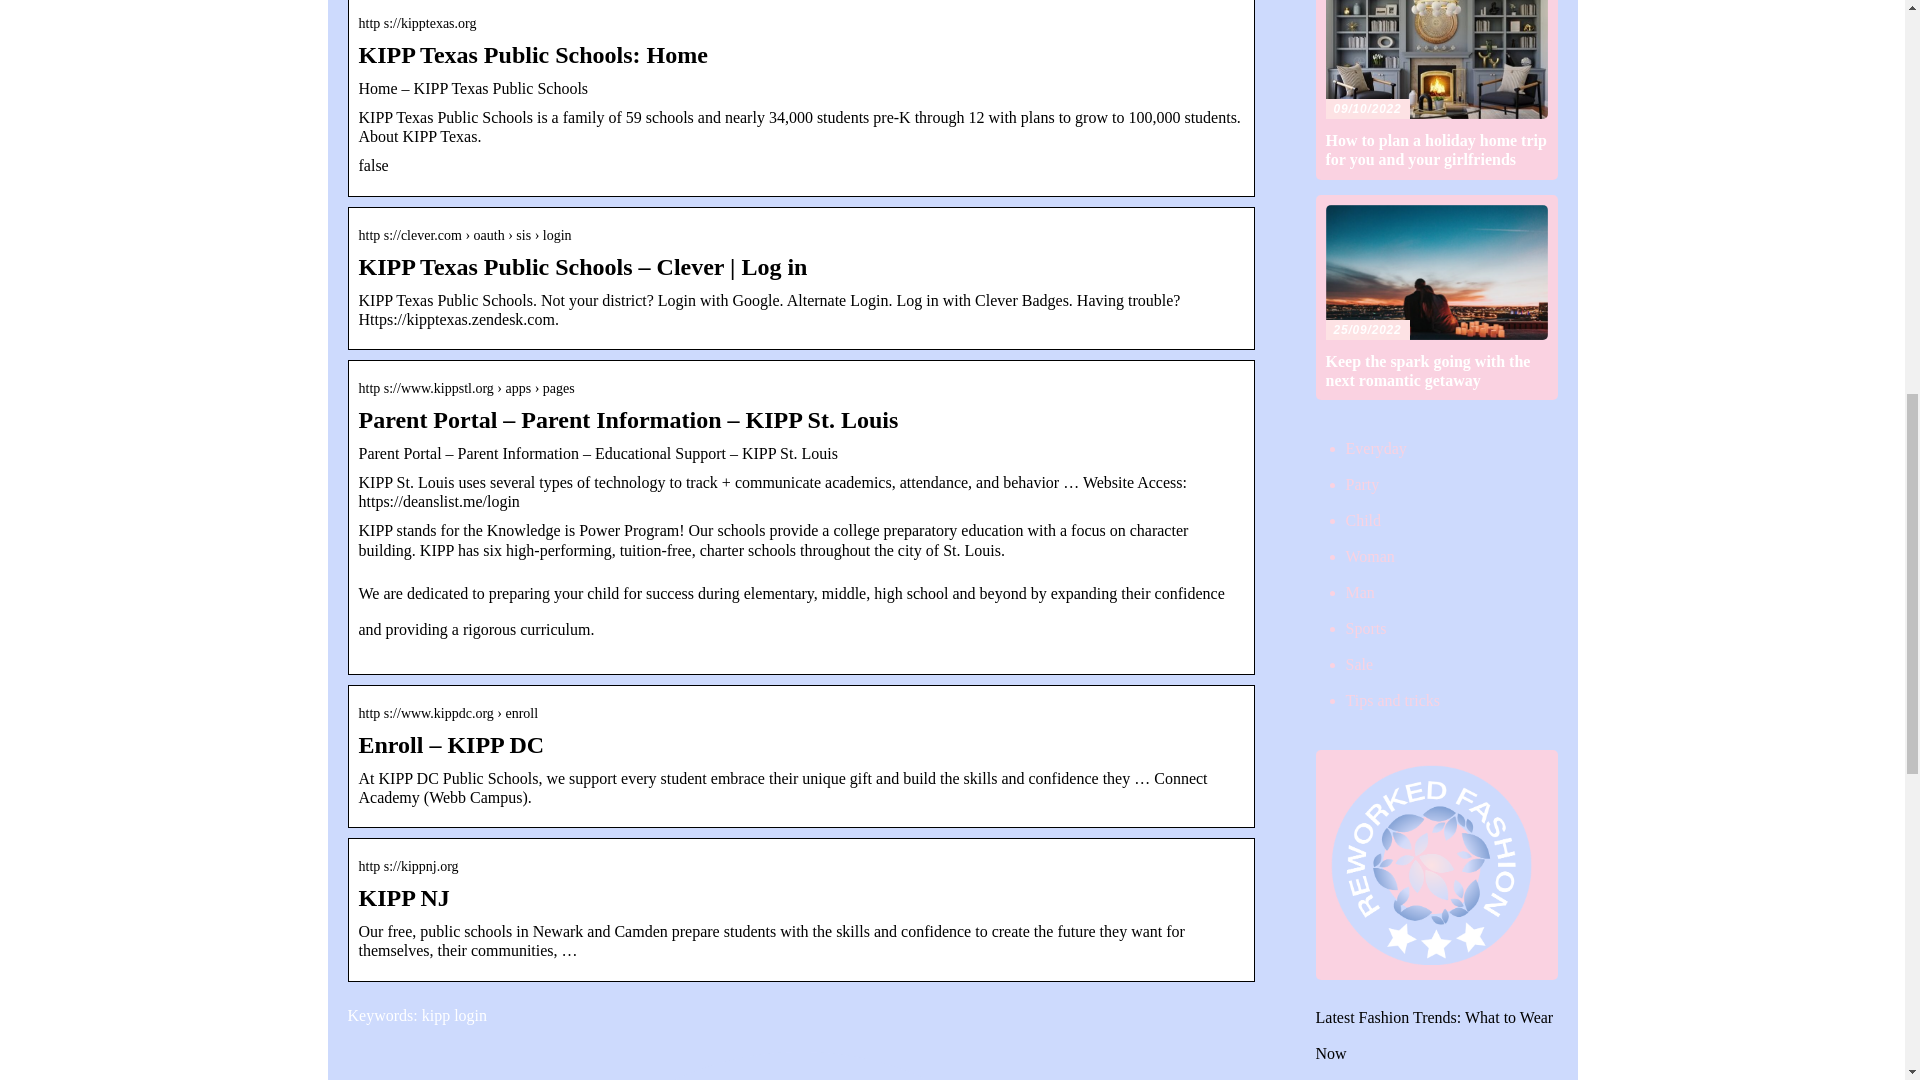  Describe the element at coordinates (1434, 1034) in the screenshot. I see `Latest Fashion Trends: What to Wear Now` at that location.